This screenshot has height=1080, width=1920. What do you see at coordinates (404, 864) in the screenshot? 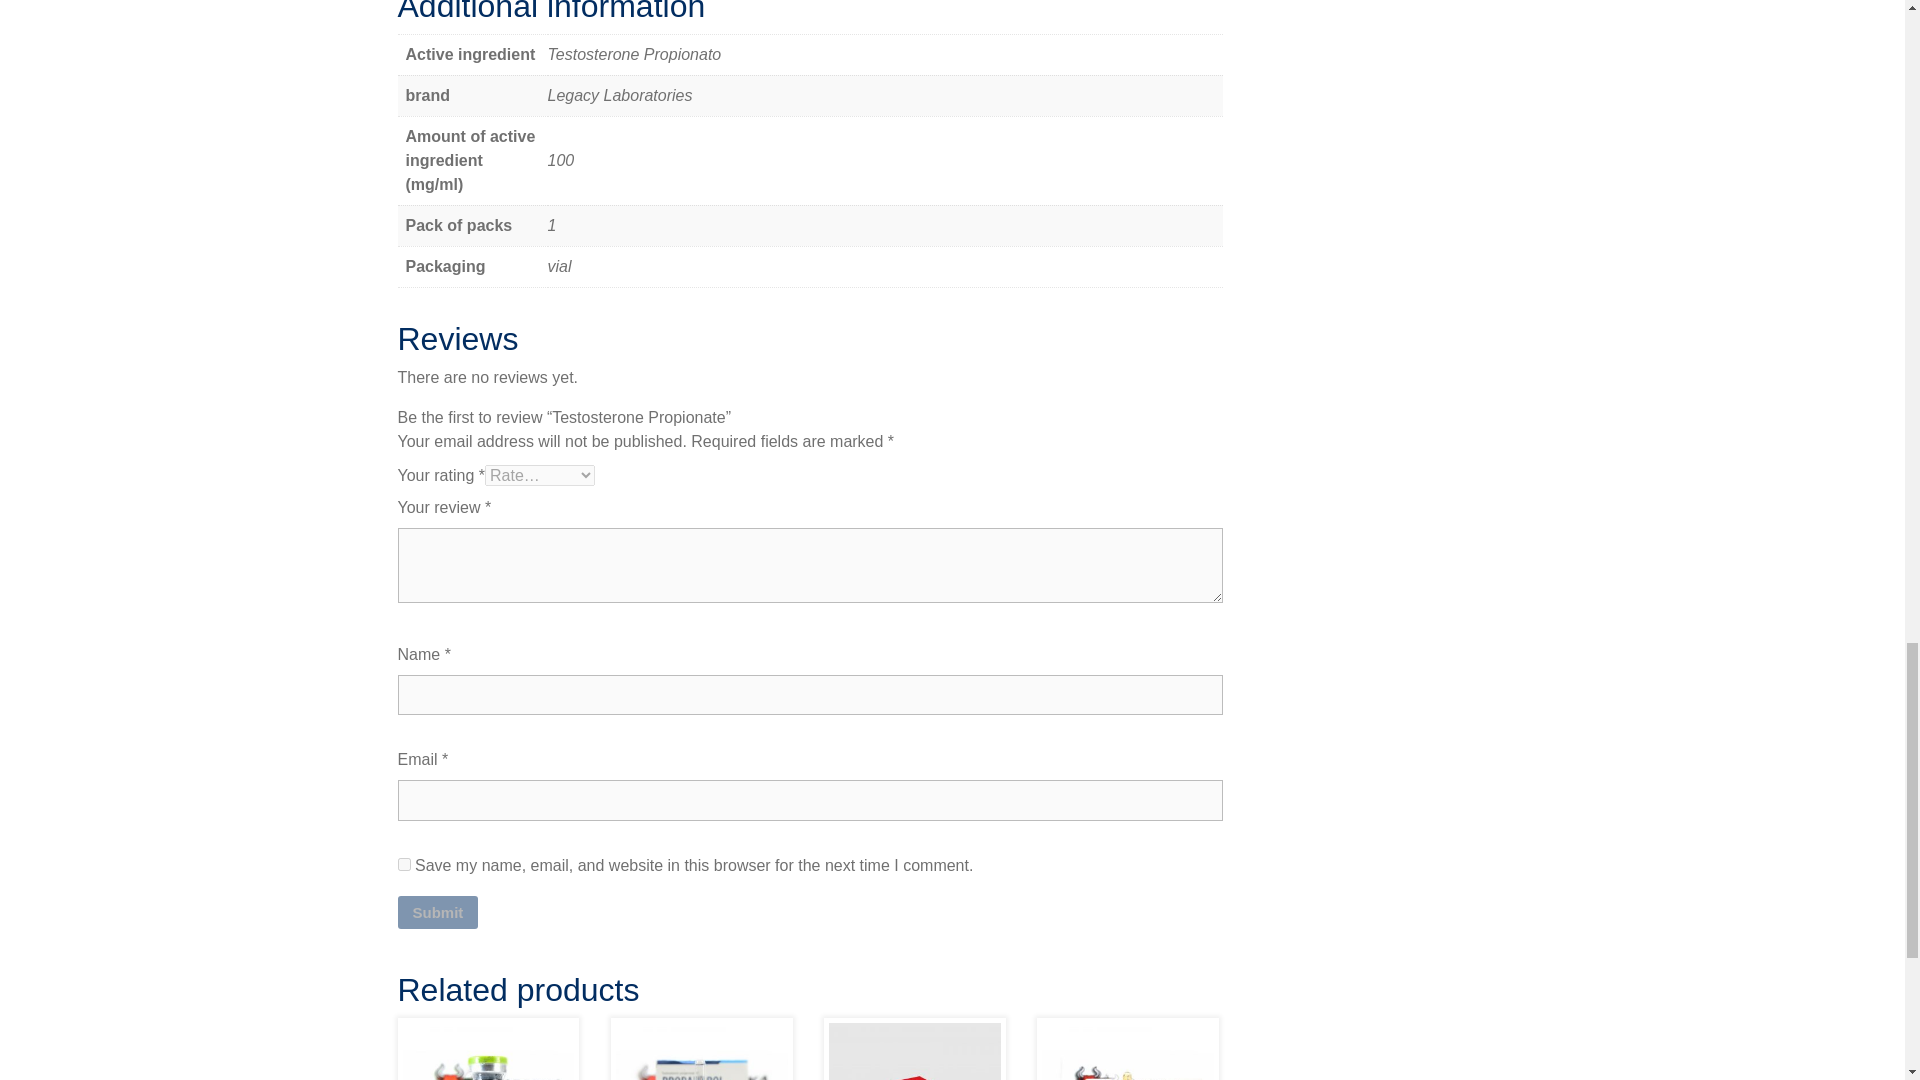
I see `yes` at bounding box center [404, 864].